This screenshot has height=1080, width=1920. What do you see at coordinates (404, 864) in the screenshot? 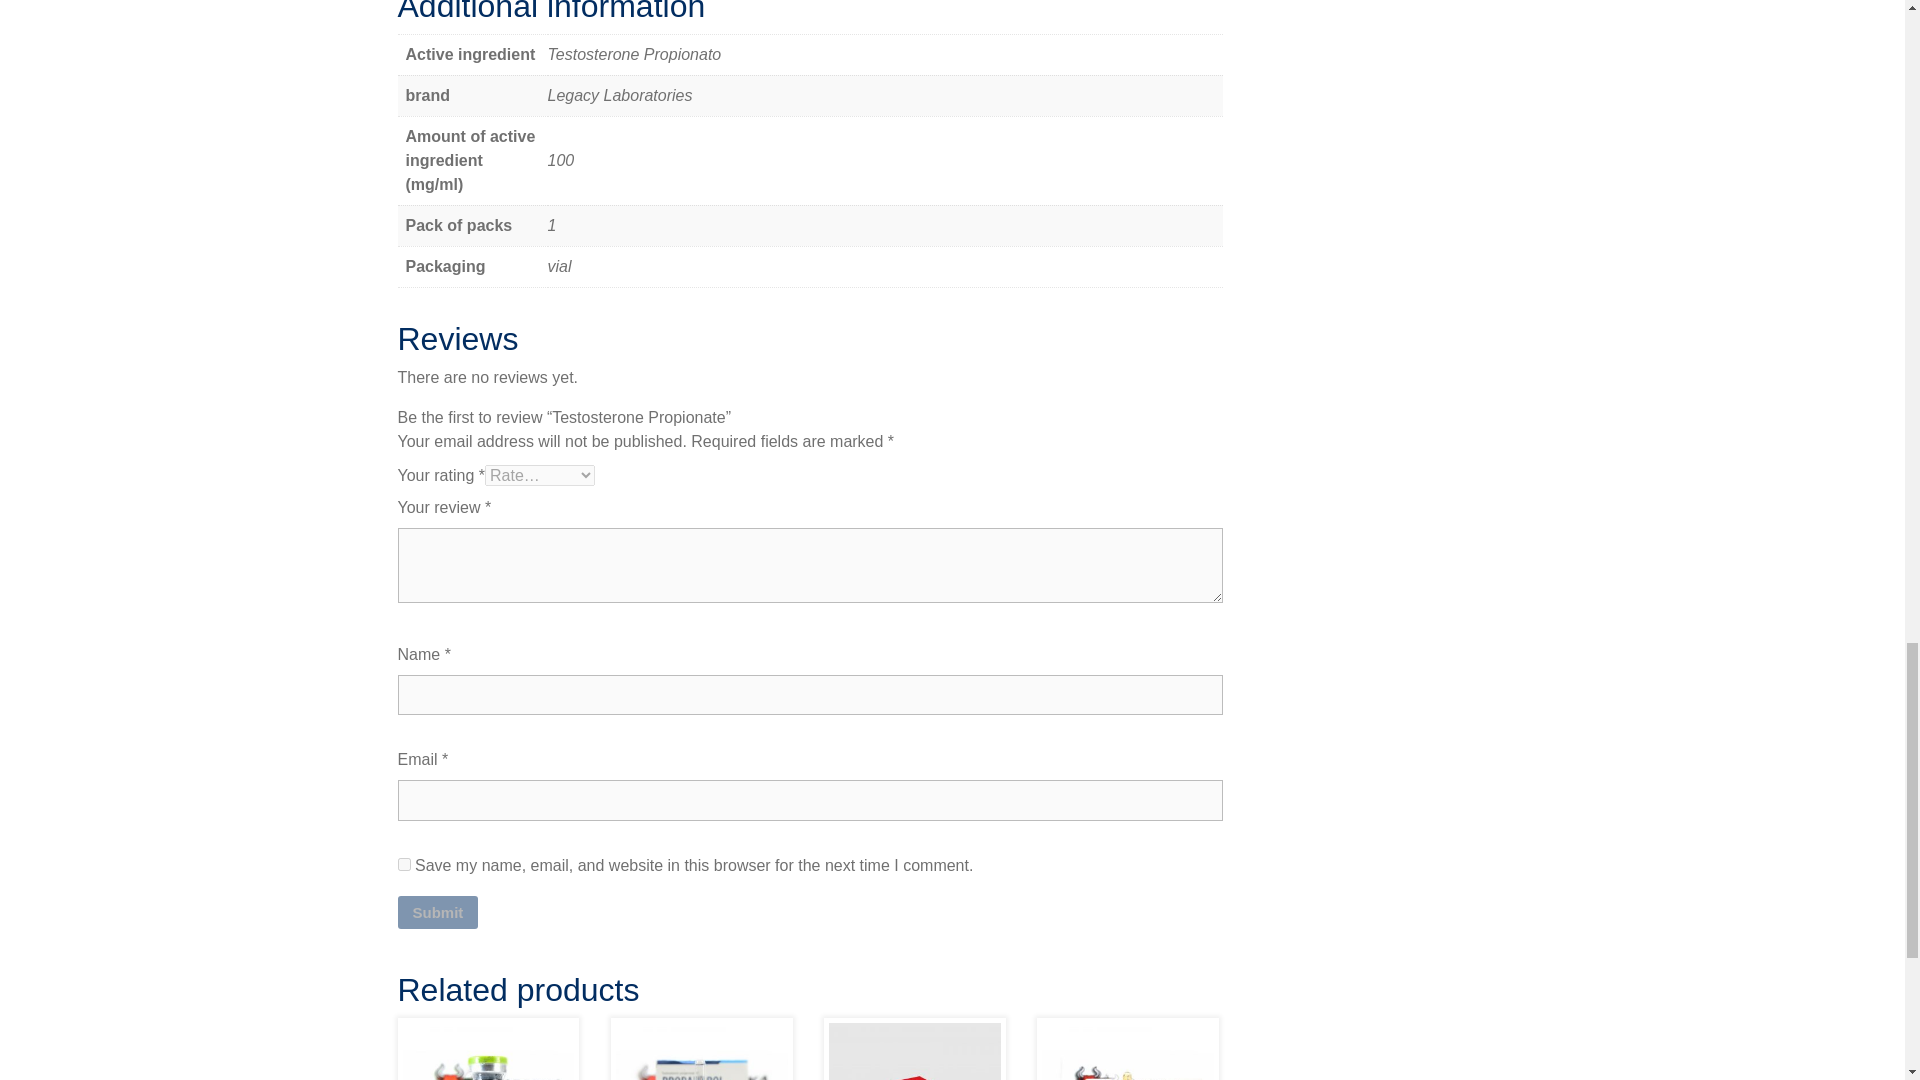
I see `yes` at bounding box center [404, 864].